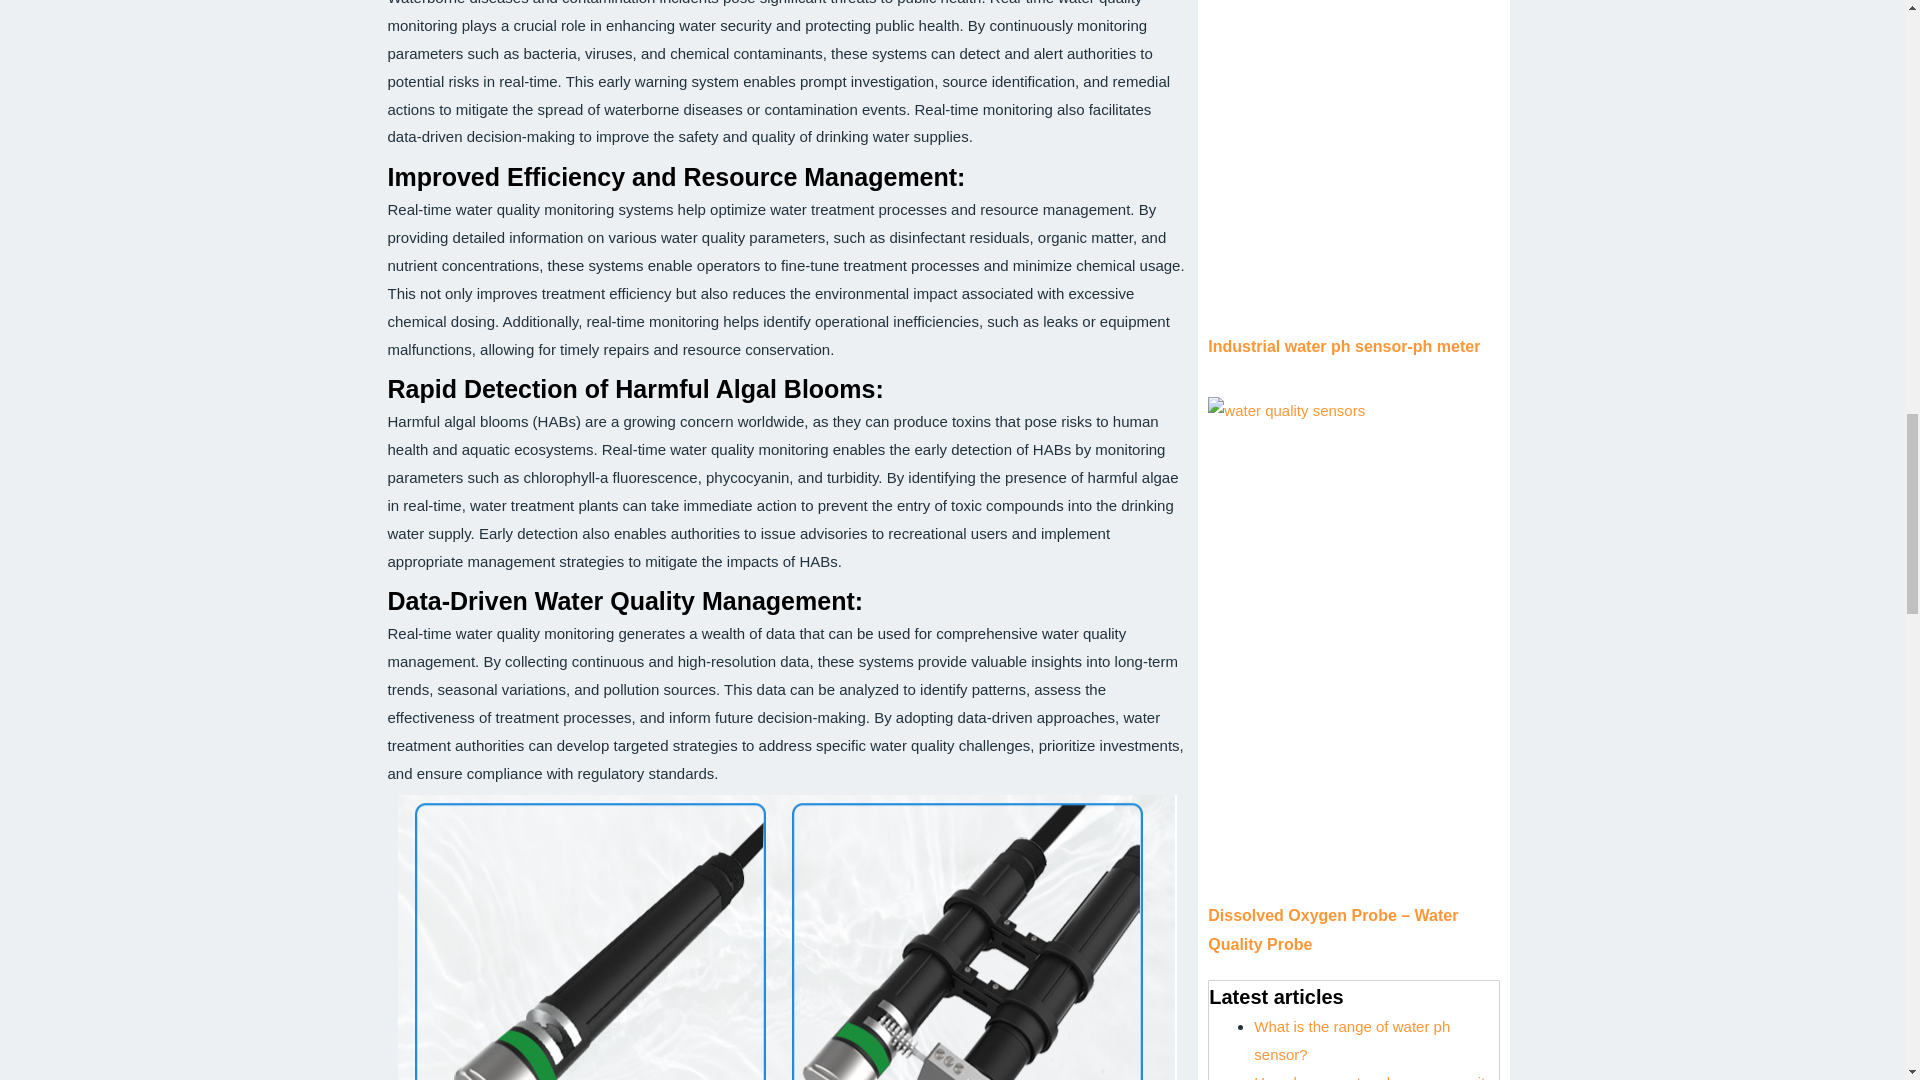  Describe the element at coordinates (1375, 1076) in the screenshot. I see `How does a water ph sensor monitor water quality?` at that location.